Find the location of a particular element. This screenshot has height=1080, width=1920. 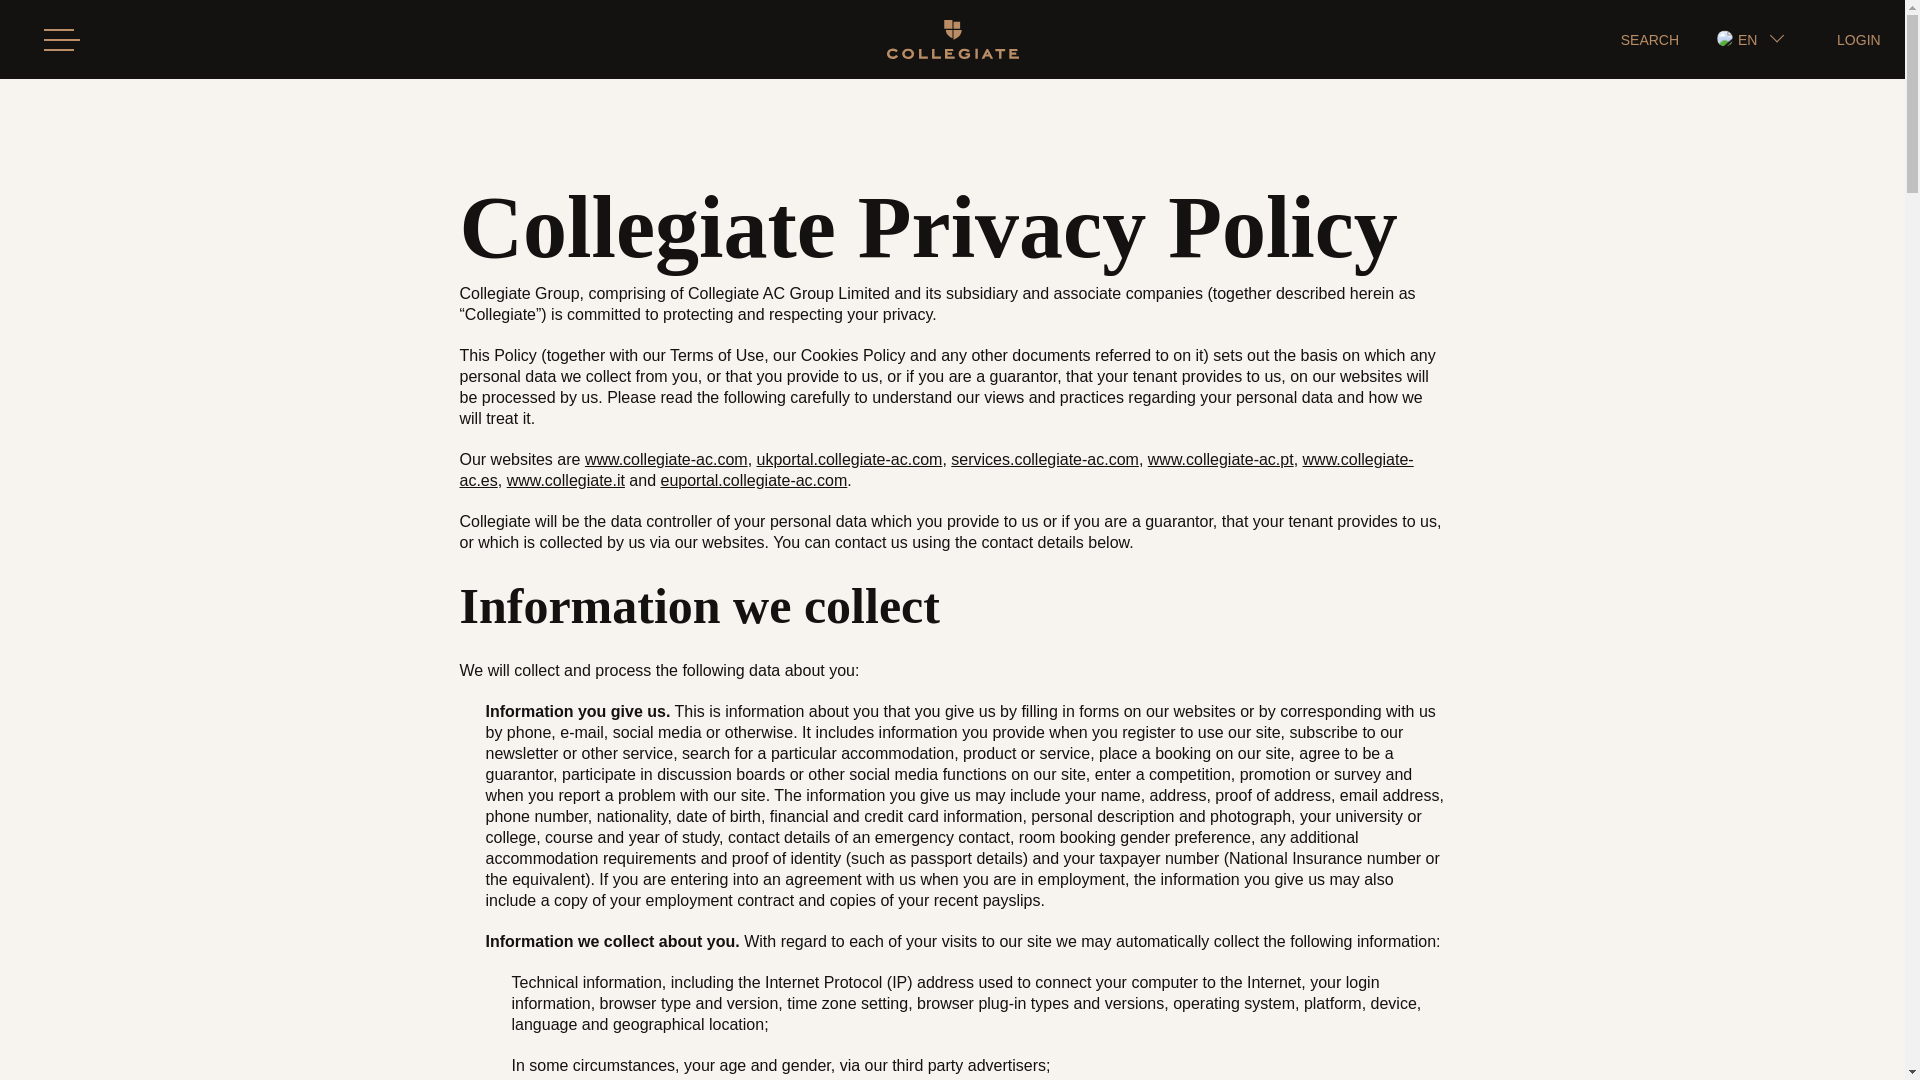

Homepage is located at coordinates (951, 40).